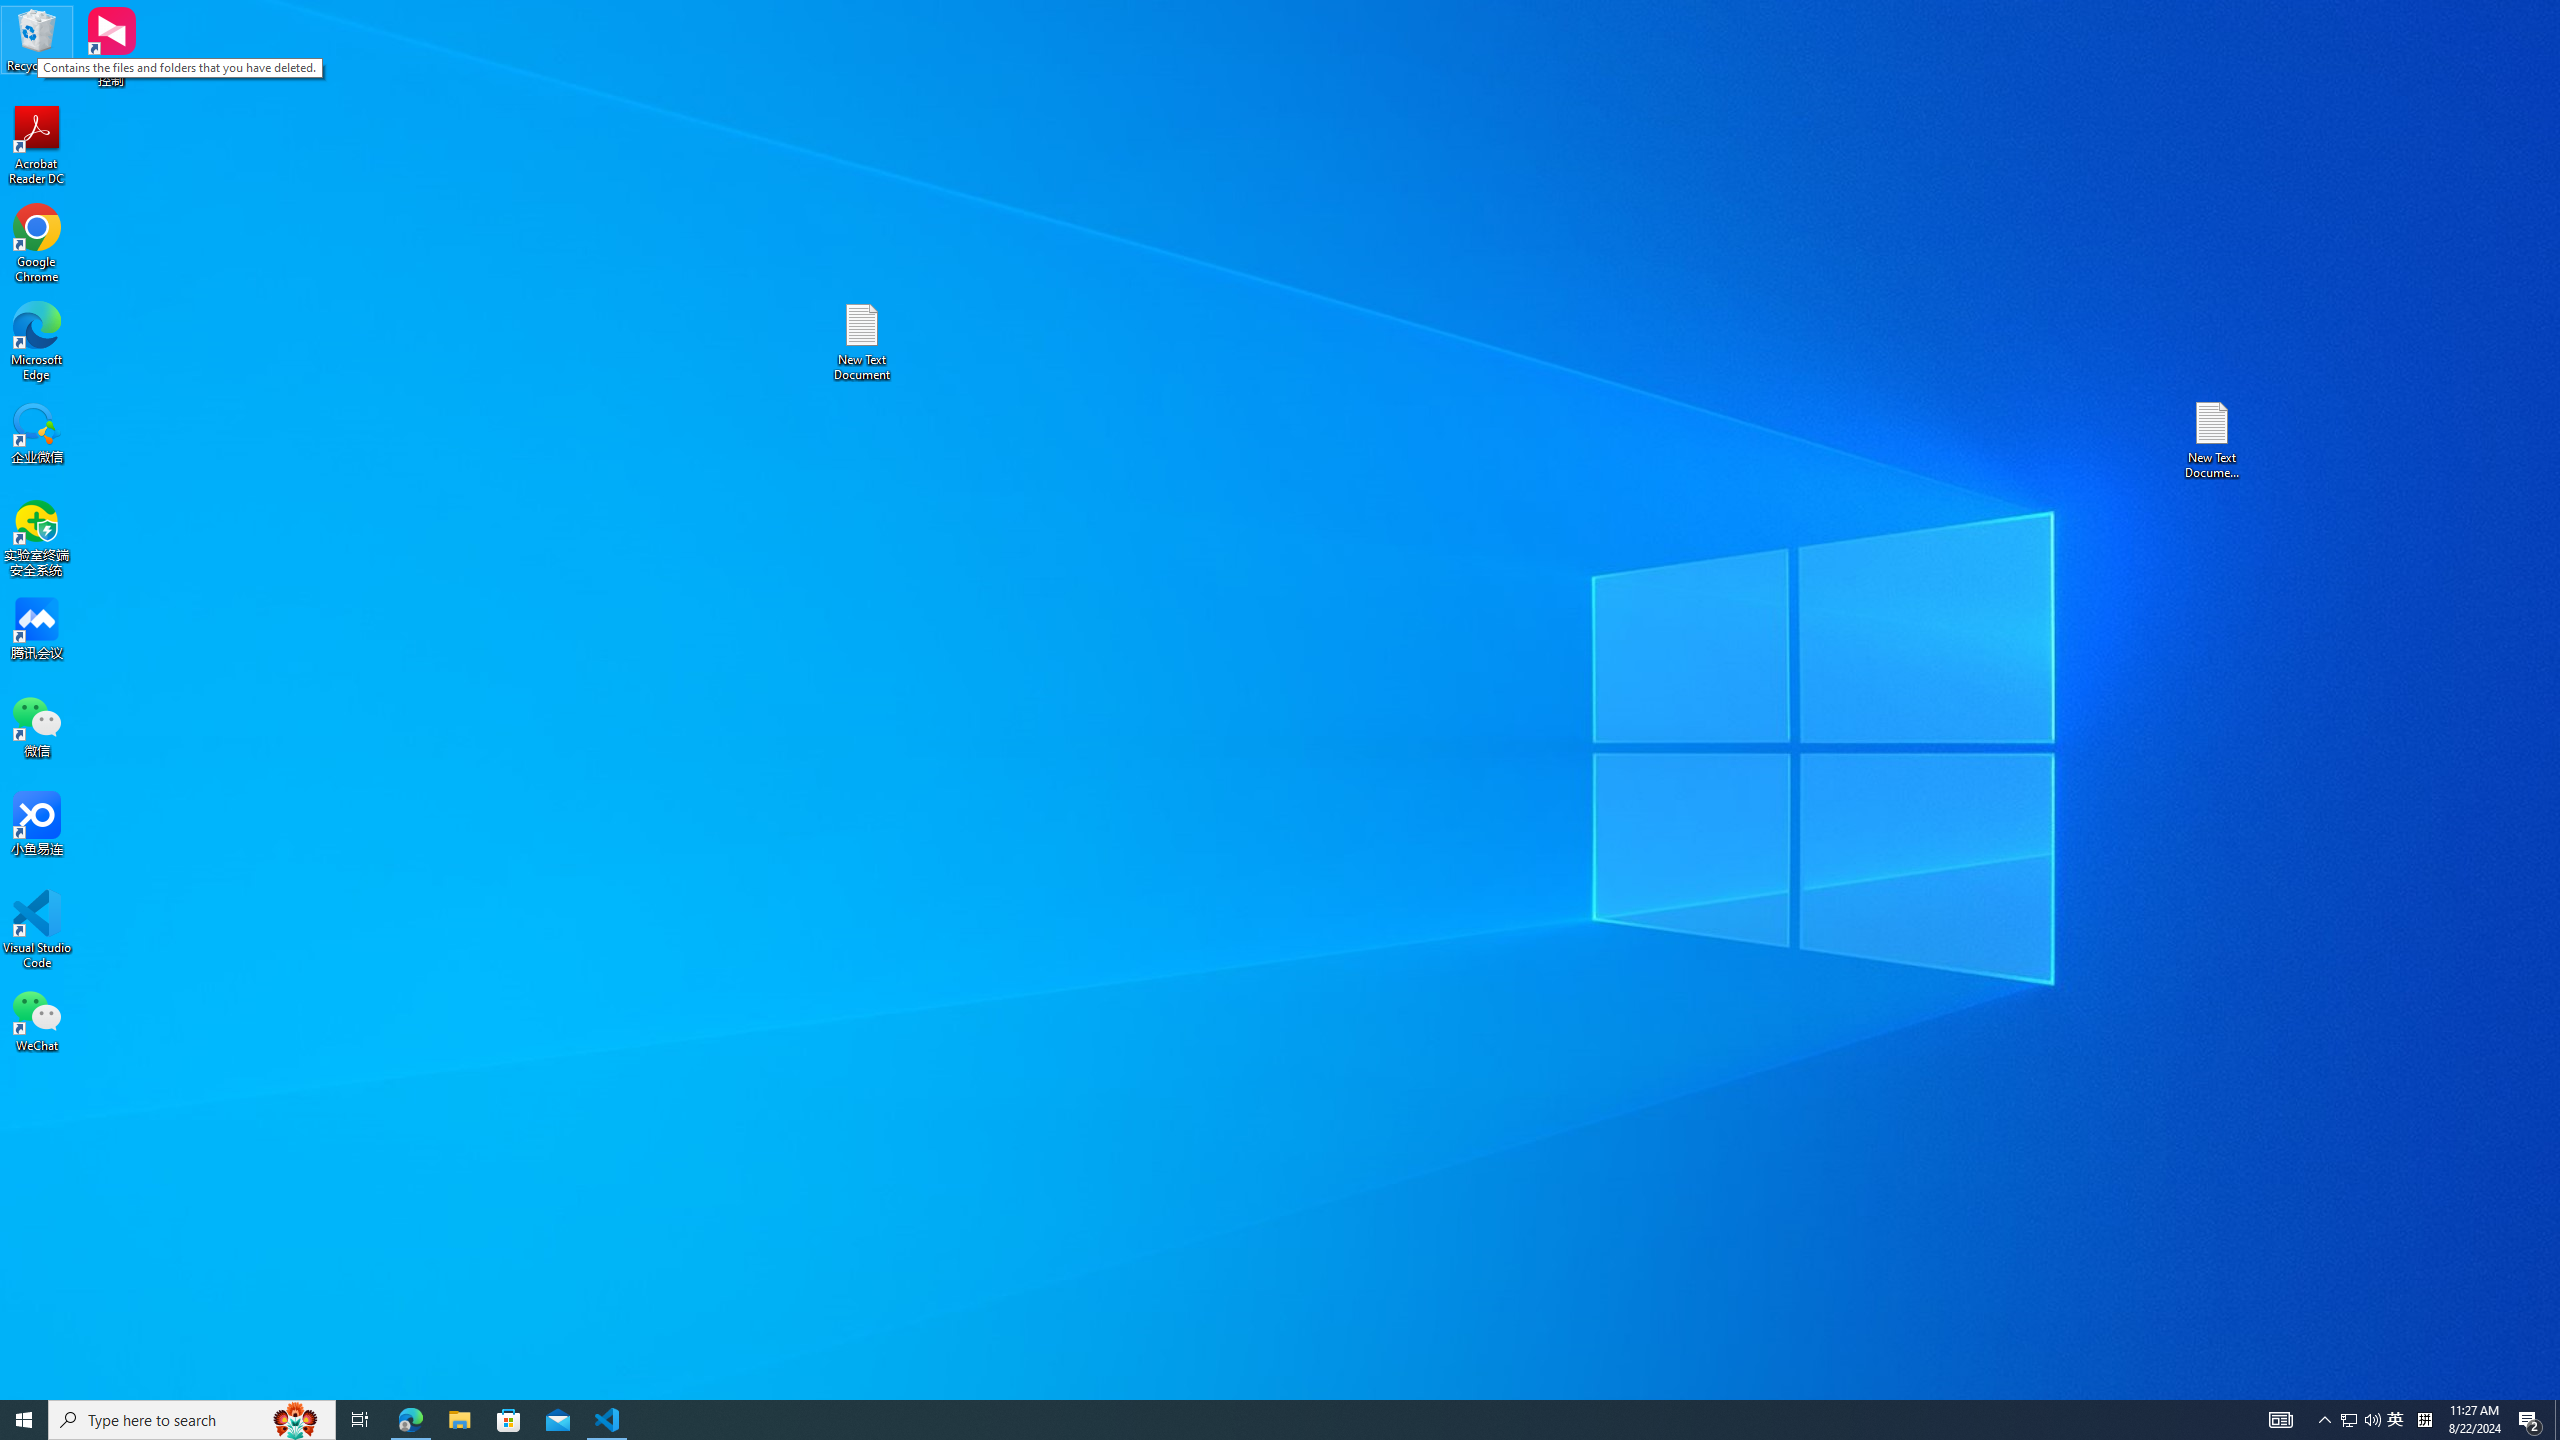  I want to click on Show desktop, so click(2557, 1420).